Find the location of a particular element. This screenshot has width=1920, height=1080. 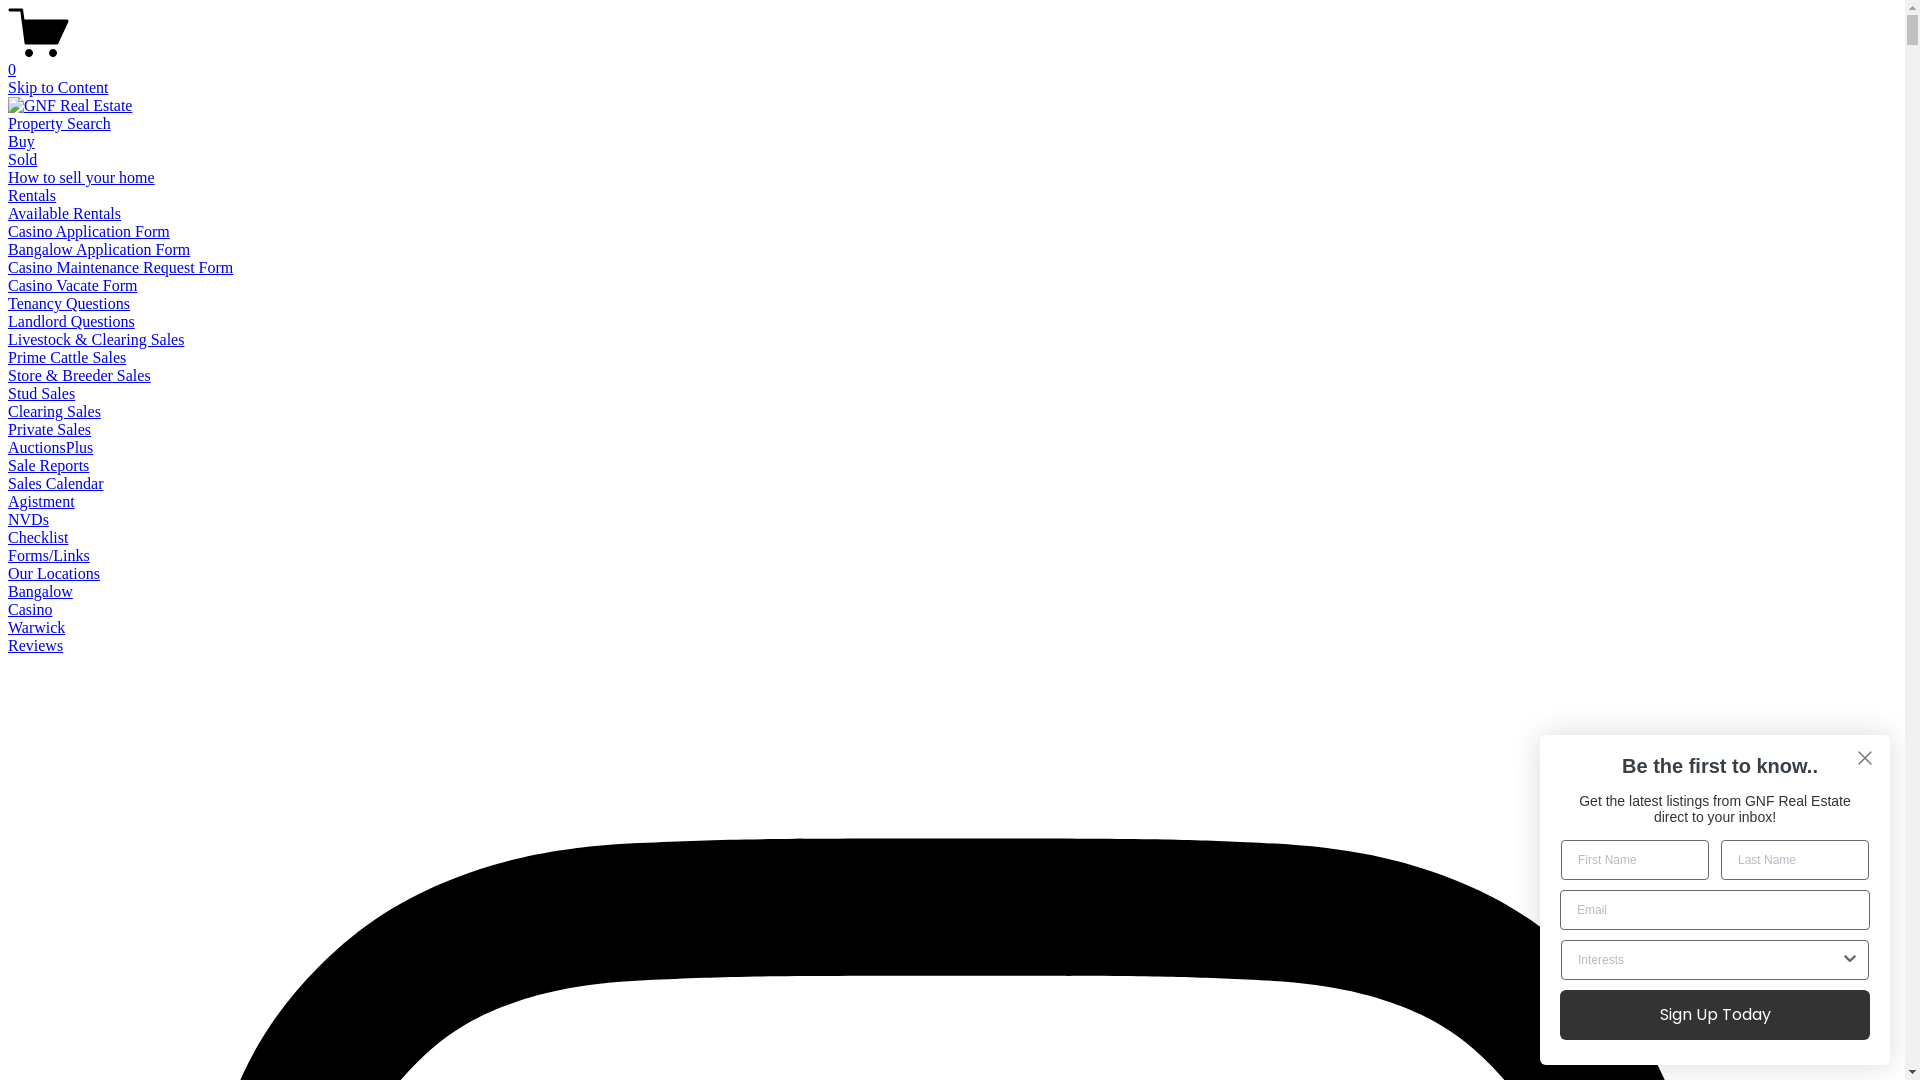

Rentals is located at coordinates (32, 195).